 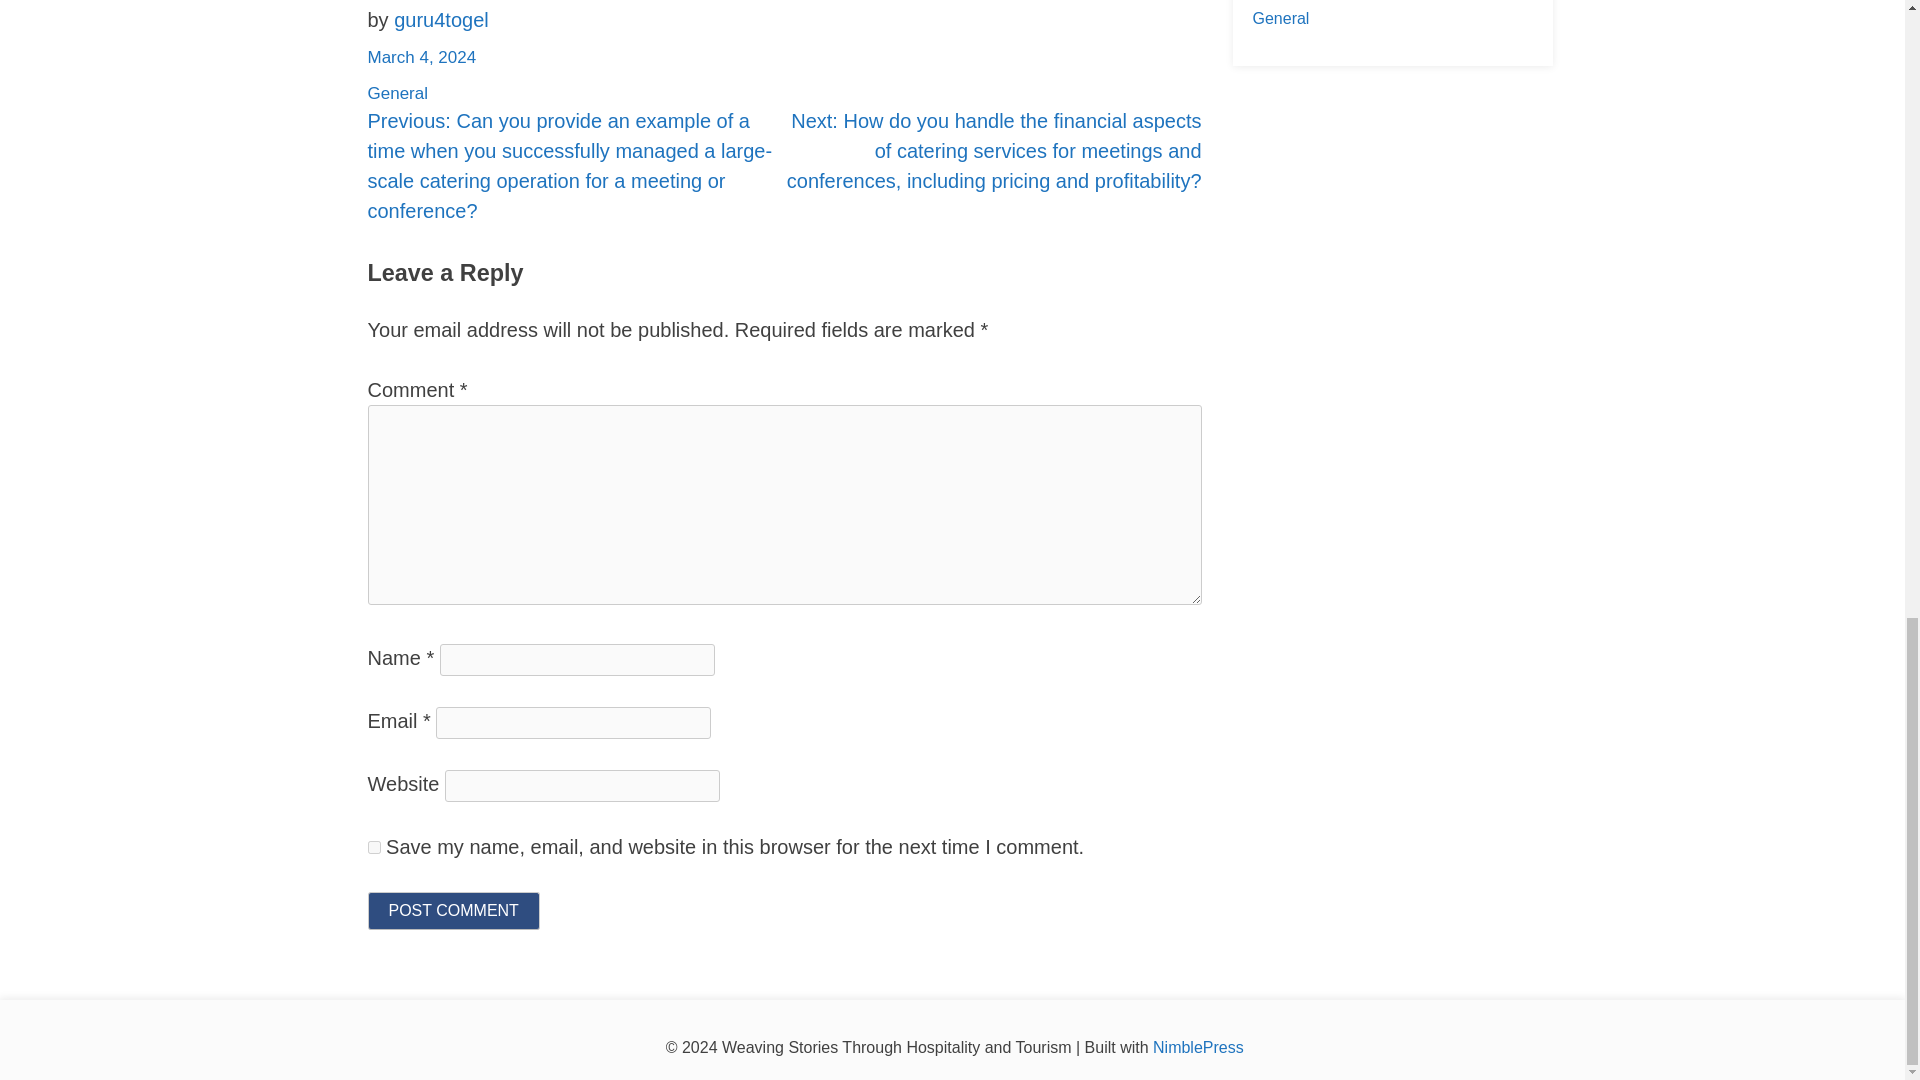 What do you see at coordinates (374, 846) in the screenshot?
I see `yes` at bounding box center [374, 846].